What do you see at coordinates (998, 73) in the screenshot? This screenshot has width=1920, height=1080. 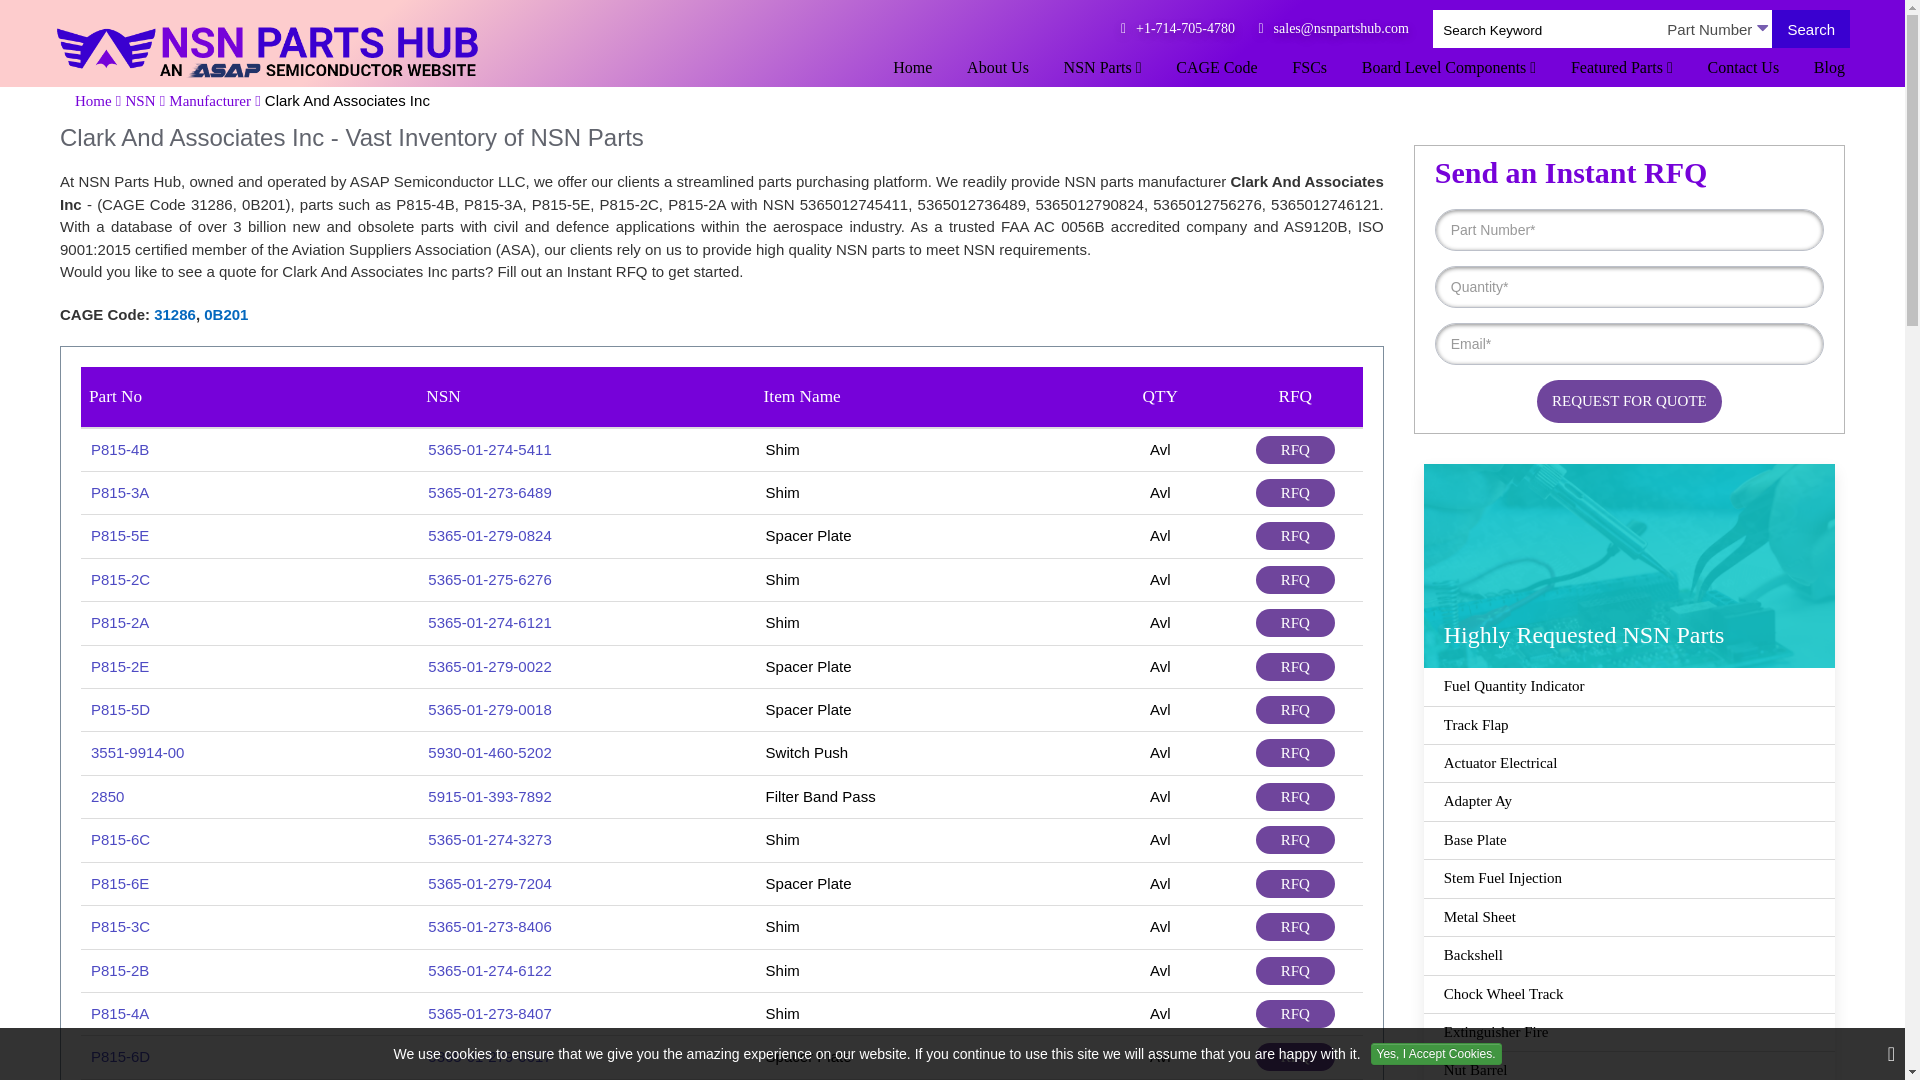 I see `About Us` at bounding box center [998, 73].